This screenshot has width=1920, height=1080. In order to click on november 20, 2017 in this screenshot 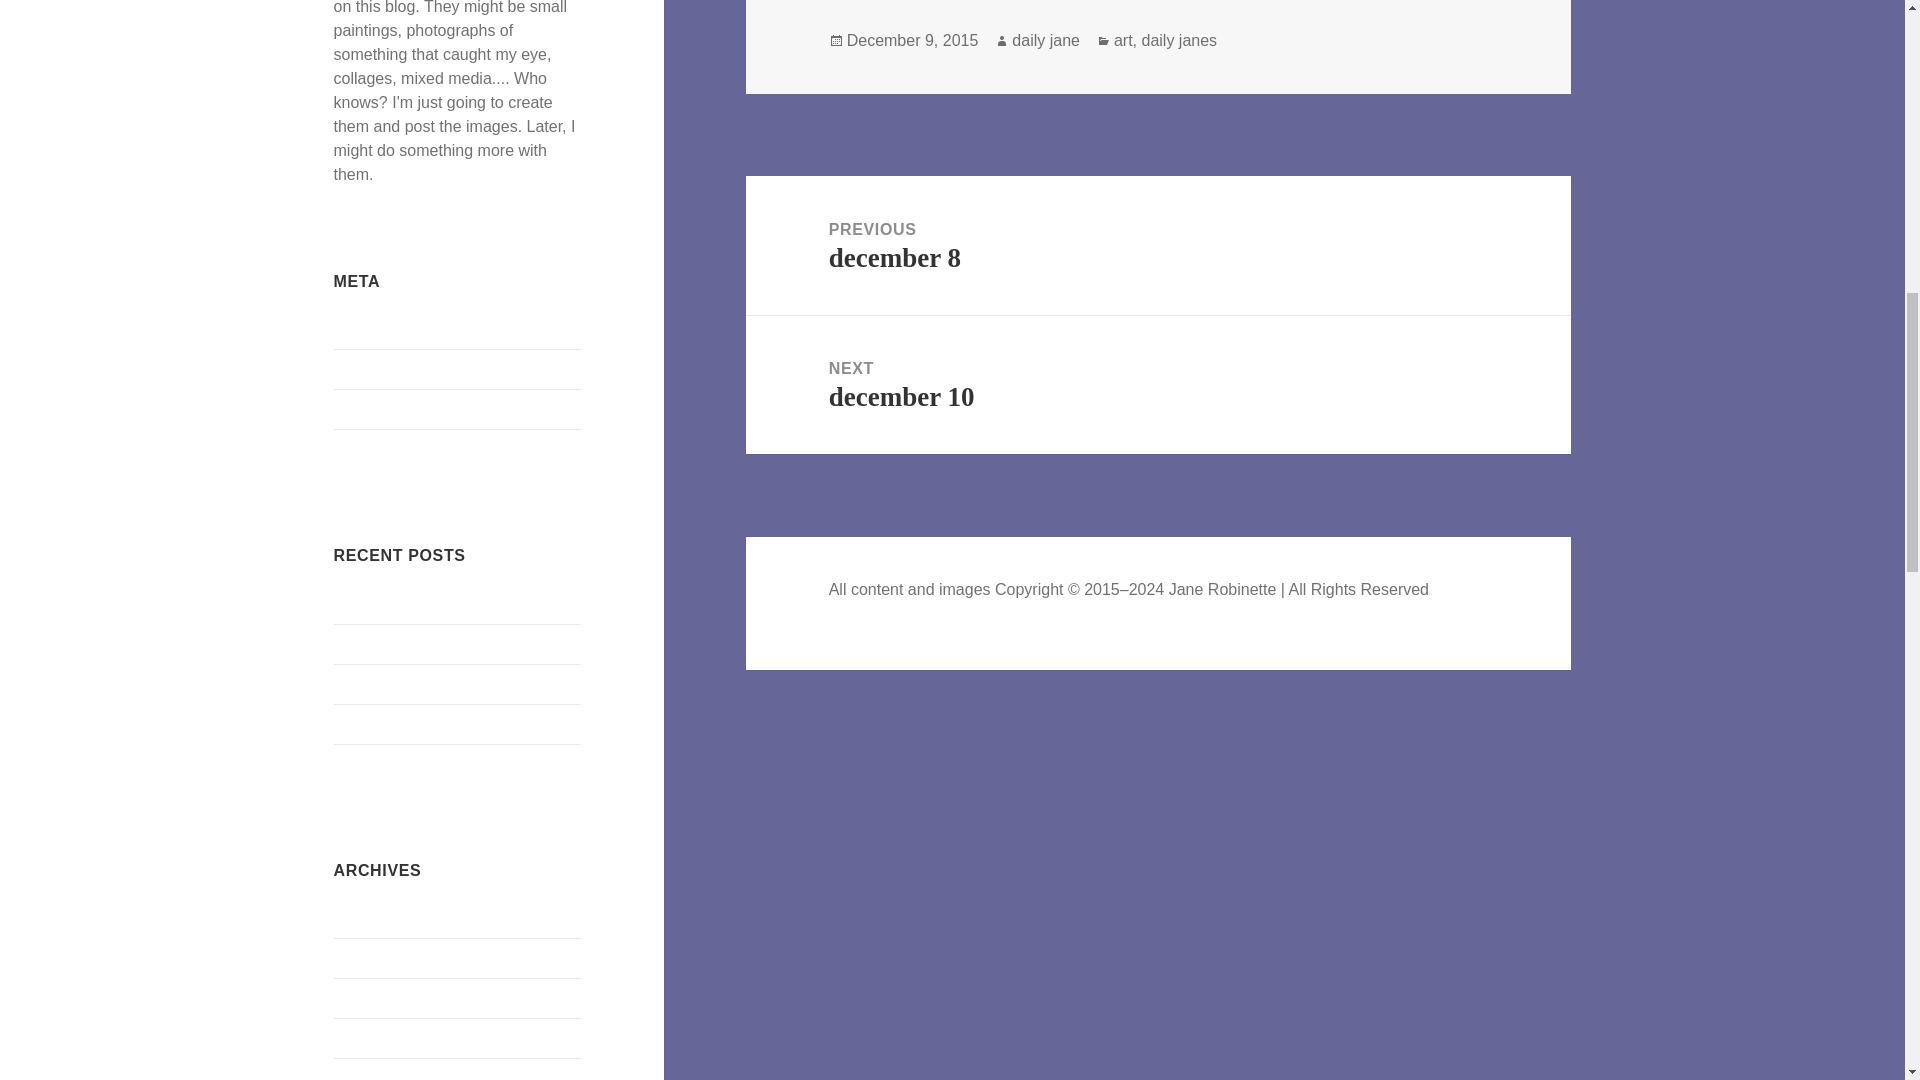, I will do `click(403, 763)`.